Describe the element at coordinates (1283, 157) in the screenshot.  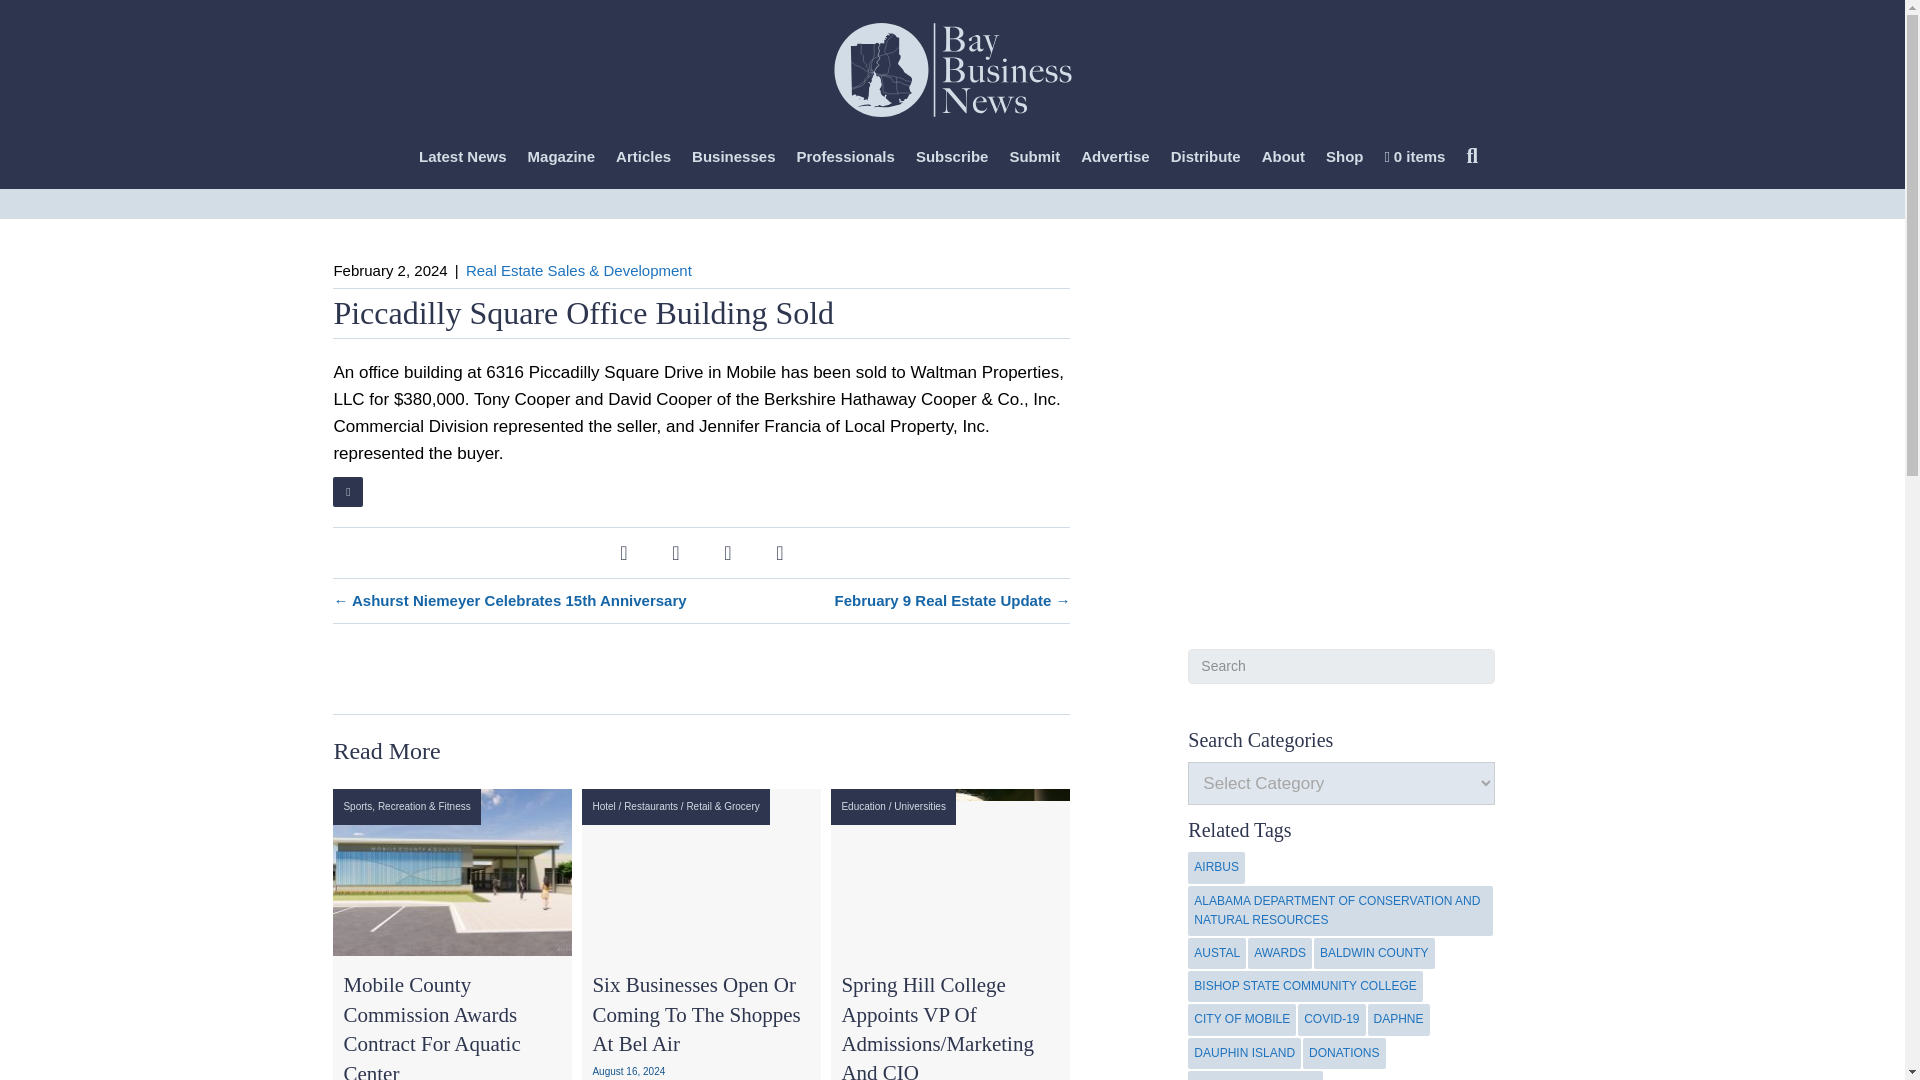
I see `About` at that location.